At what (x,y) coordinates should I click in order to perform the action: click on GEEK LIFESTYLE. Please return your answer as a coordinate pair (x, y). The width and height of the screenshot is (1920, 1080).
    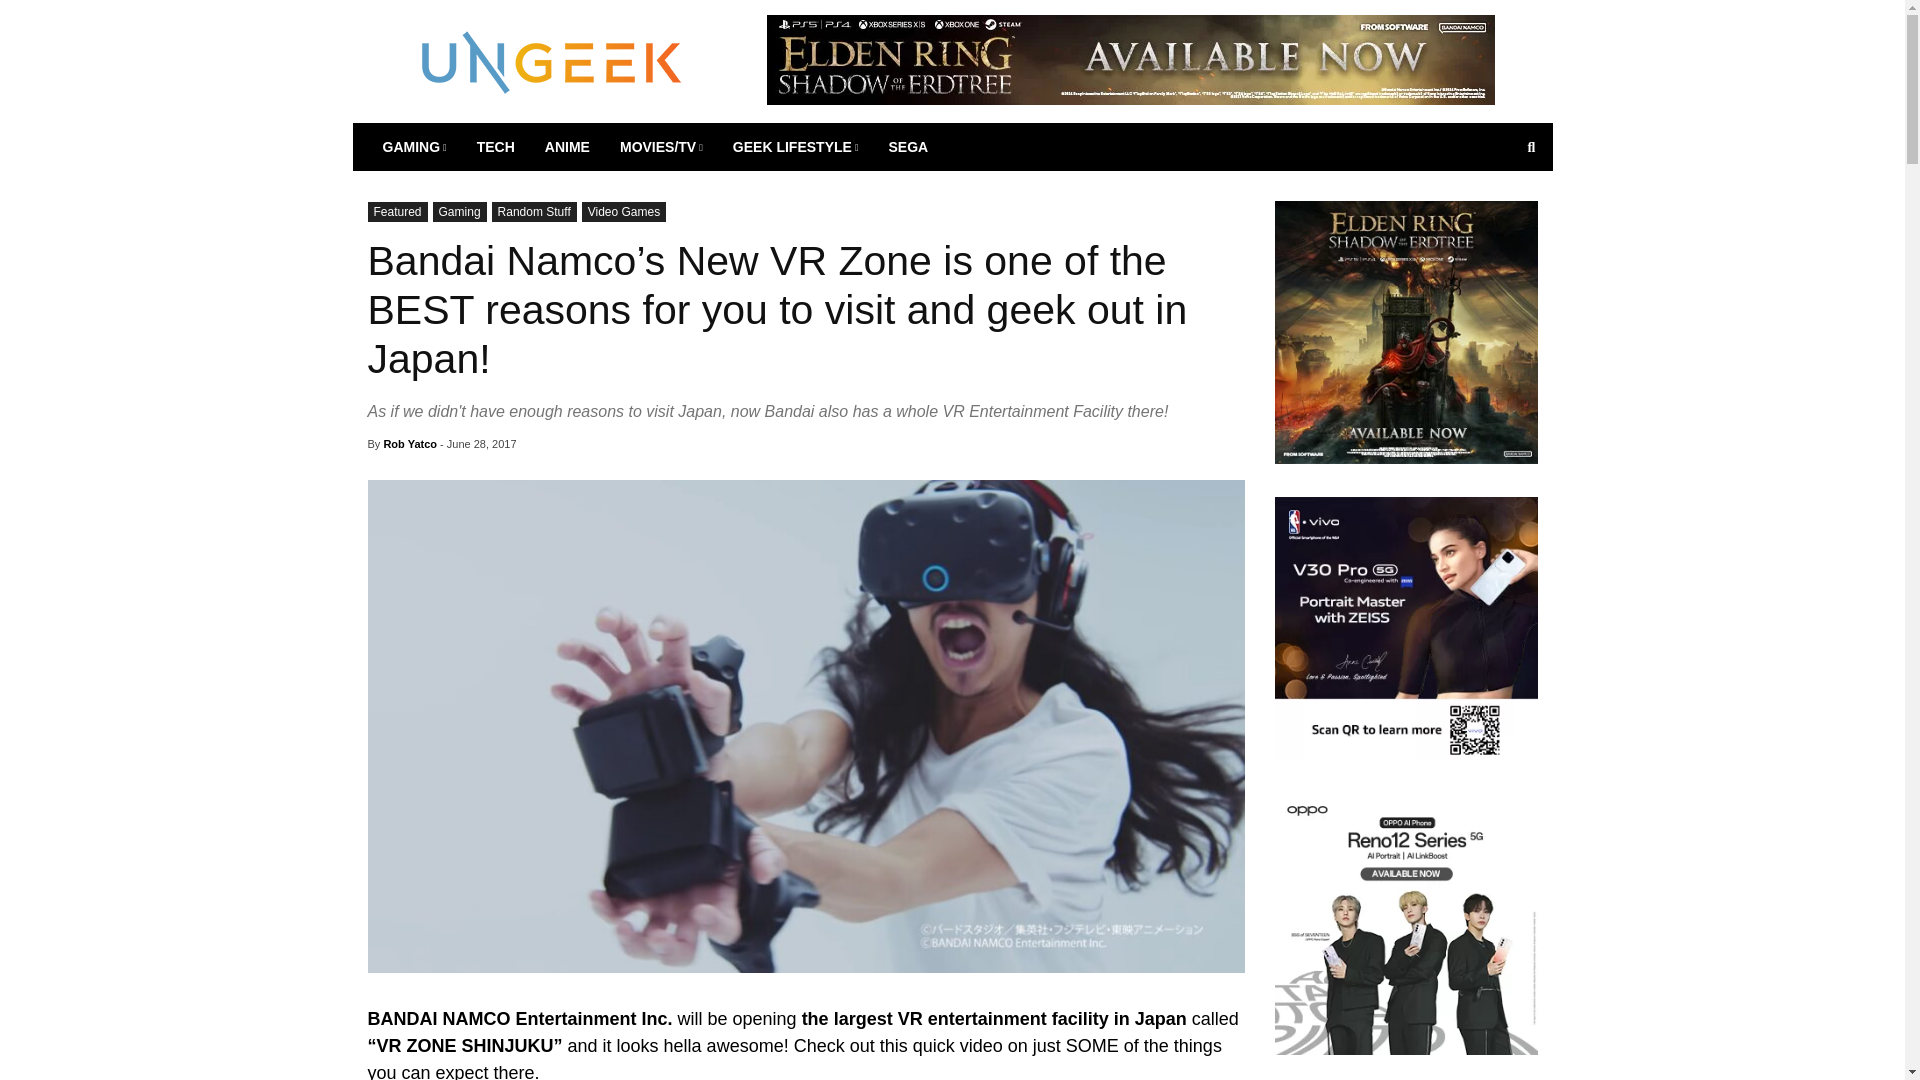
    Looking at the image, I should click on (796, 146).